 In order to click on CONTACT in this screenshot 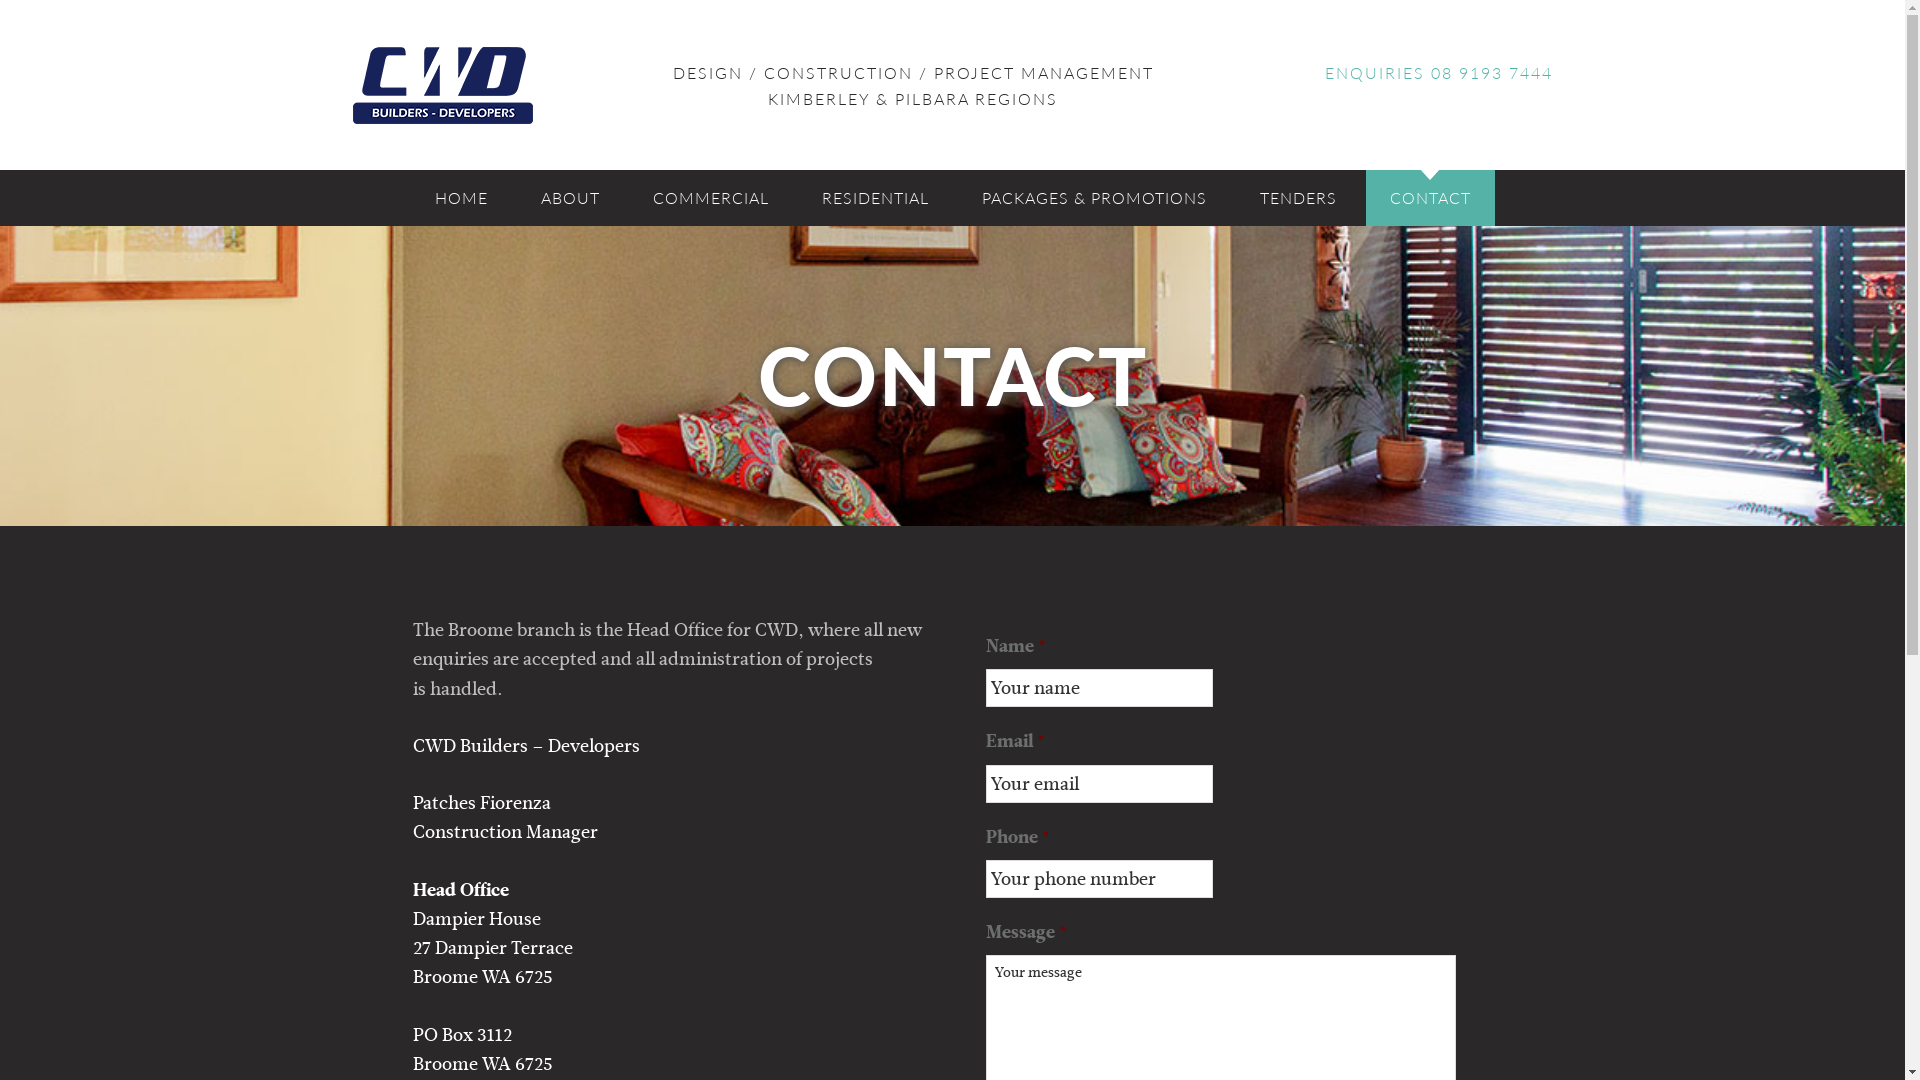, I will do `click(1430, 198)`.